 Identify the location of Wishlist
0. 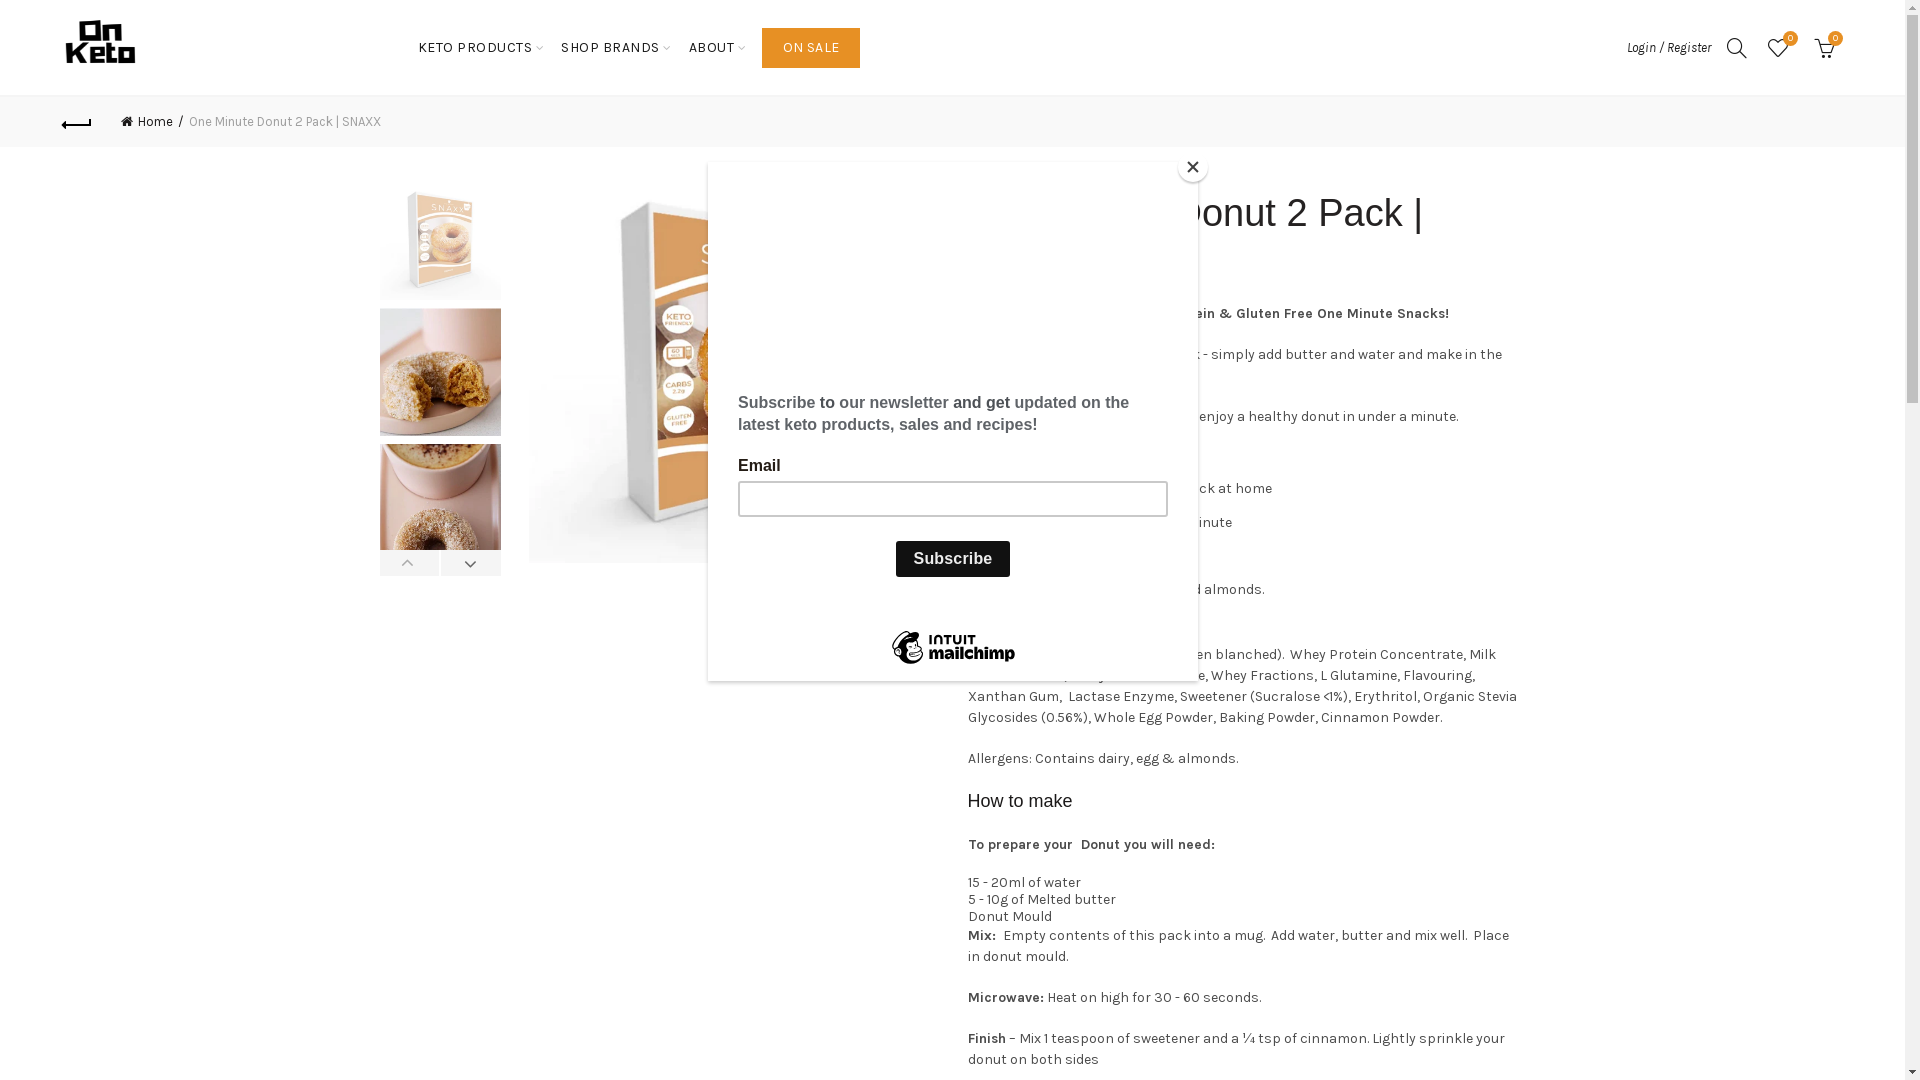
(1778, 47).